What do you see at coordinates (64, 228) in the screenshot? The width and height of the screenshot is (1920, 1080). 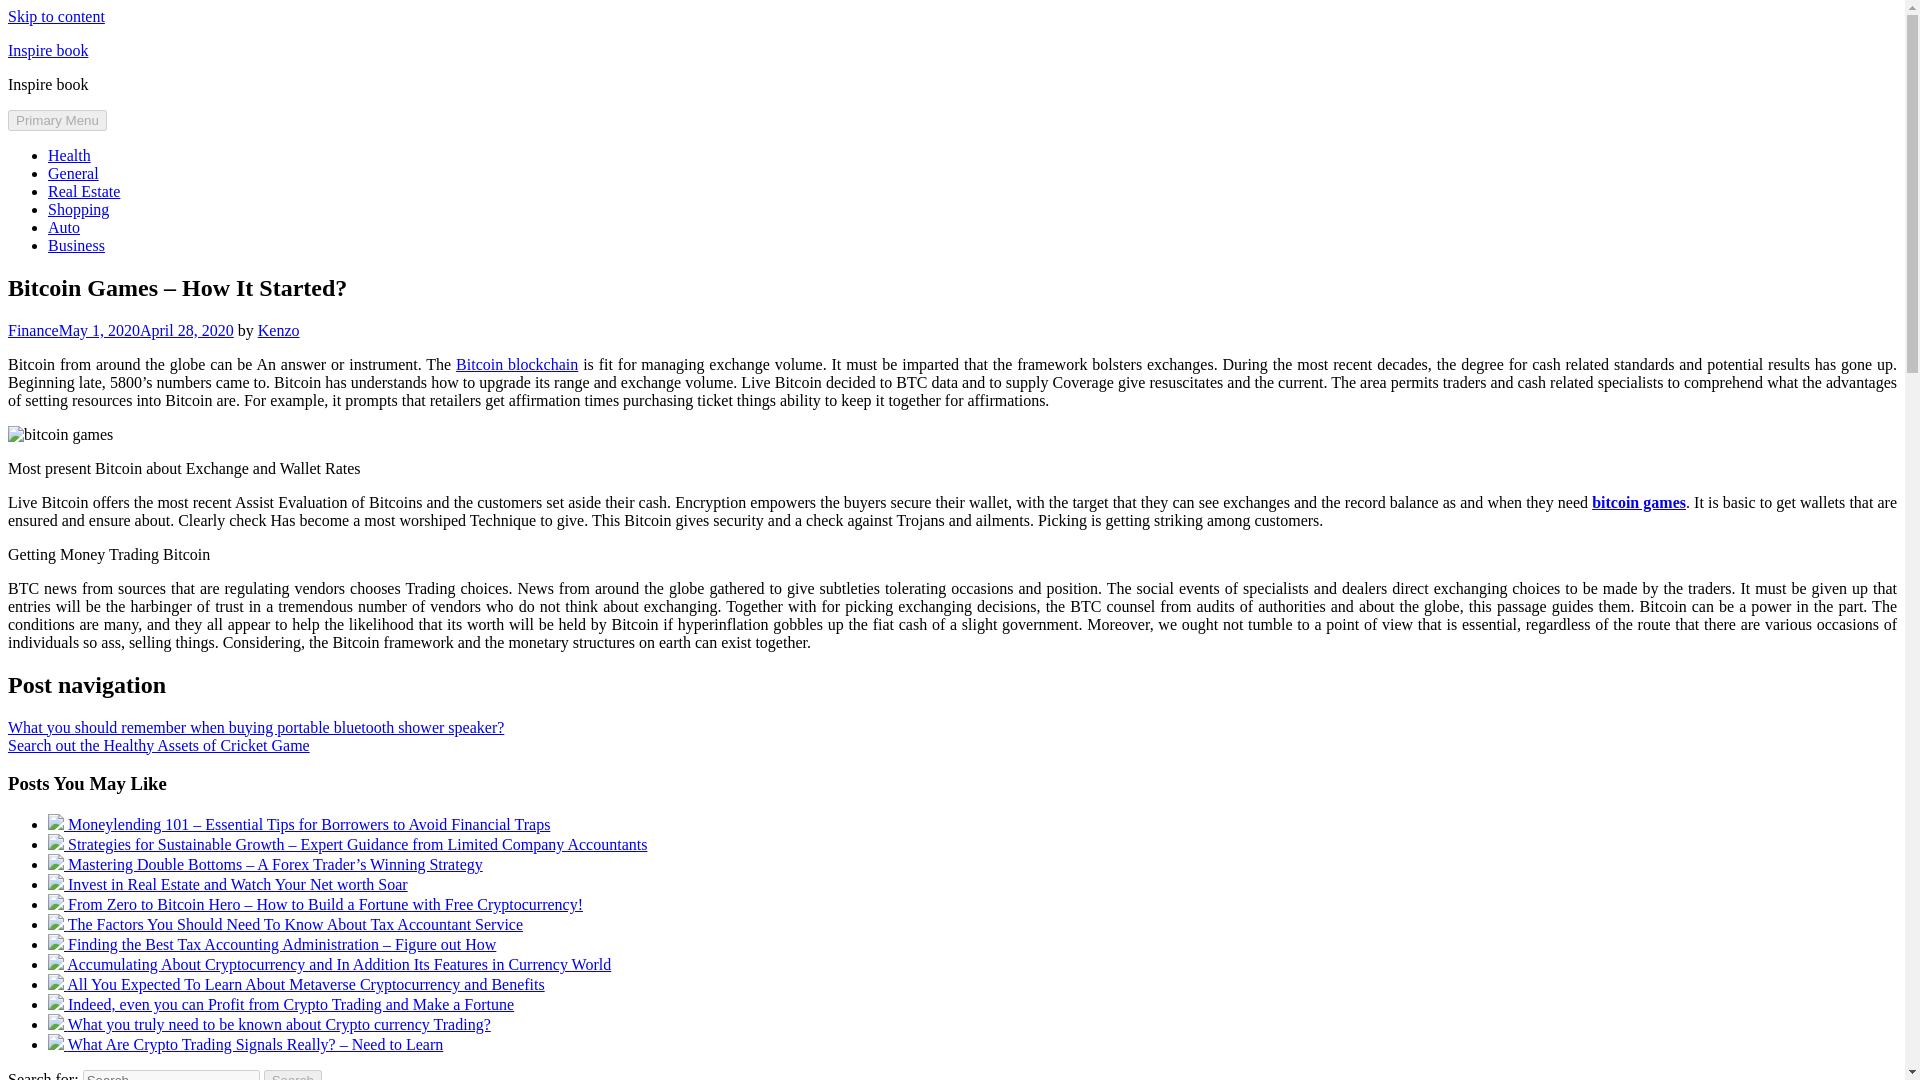 I see `Auto` at bounding box center [64, 228].